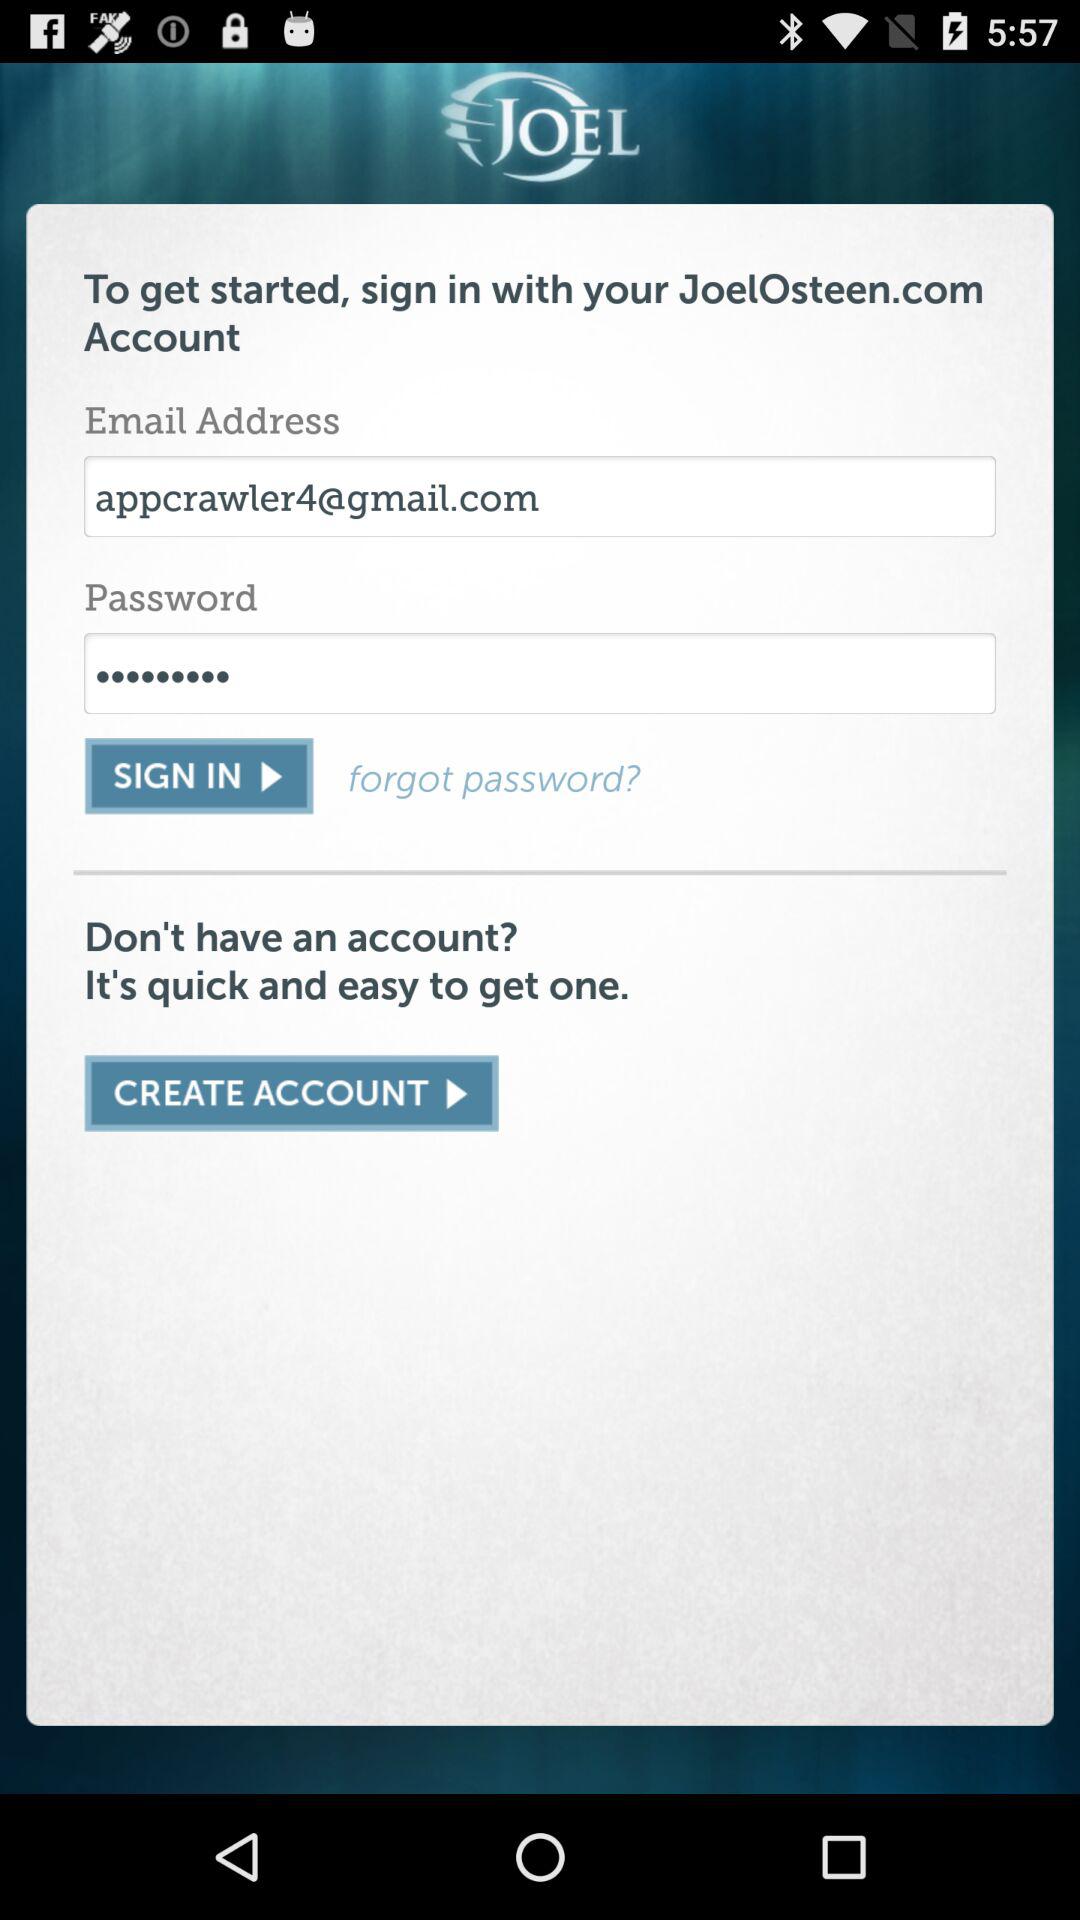 Image resolution: width=1080 pixels, height=1920 pixels. What do you see at coordinates (198, 776) in the screenshot?
I see `choose app to the left of the forgot password?` at bounding box center [198, 776].